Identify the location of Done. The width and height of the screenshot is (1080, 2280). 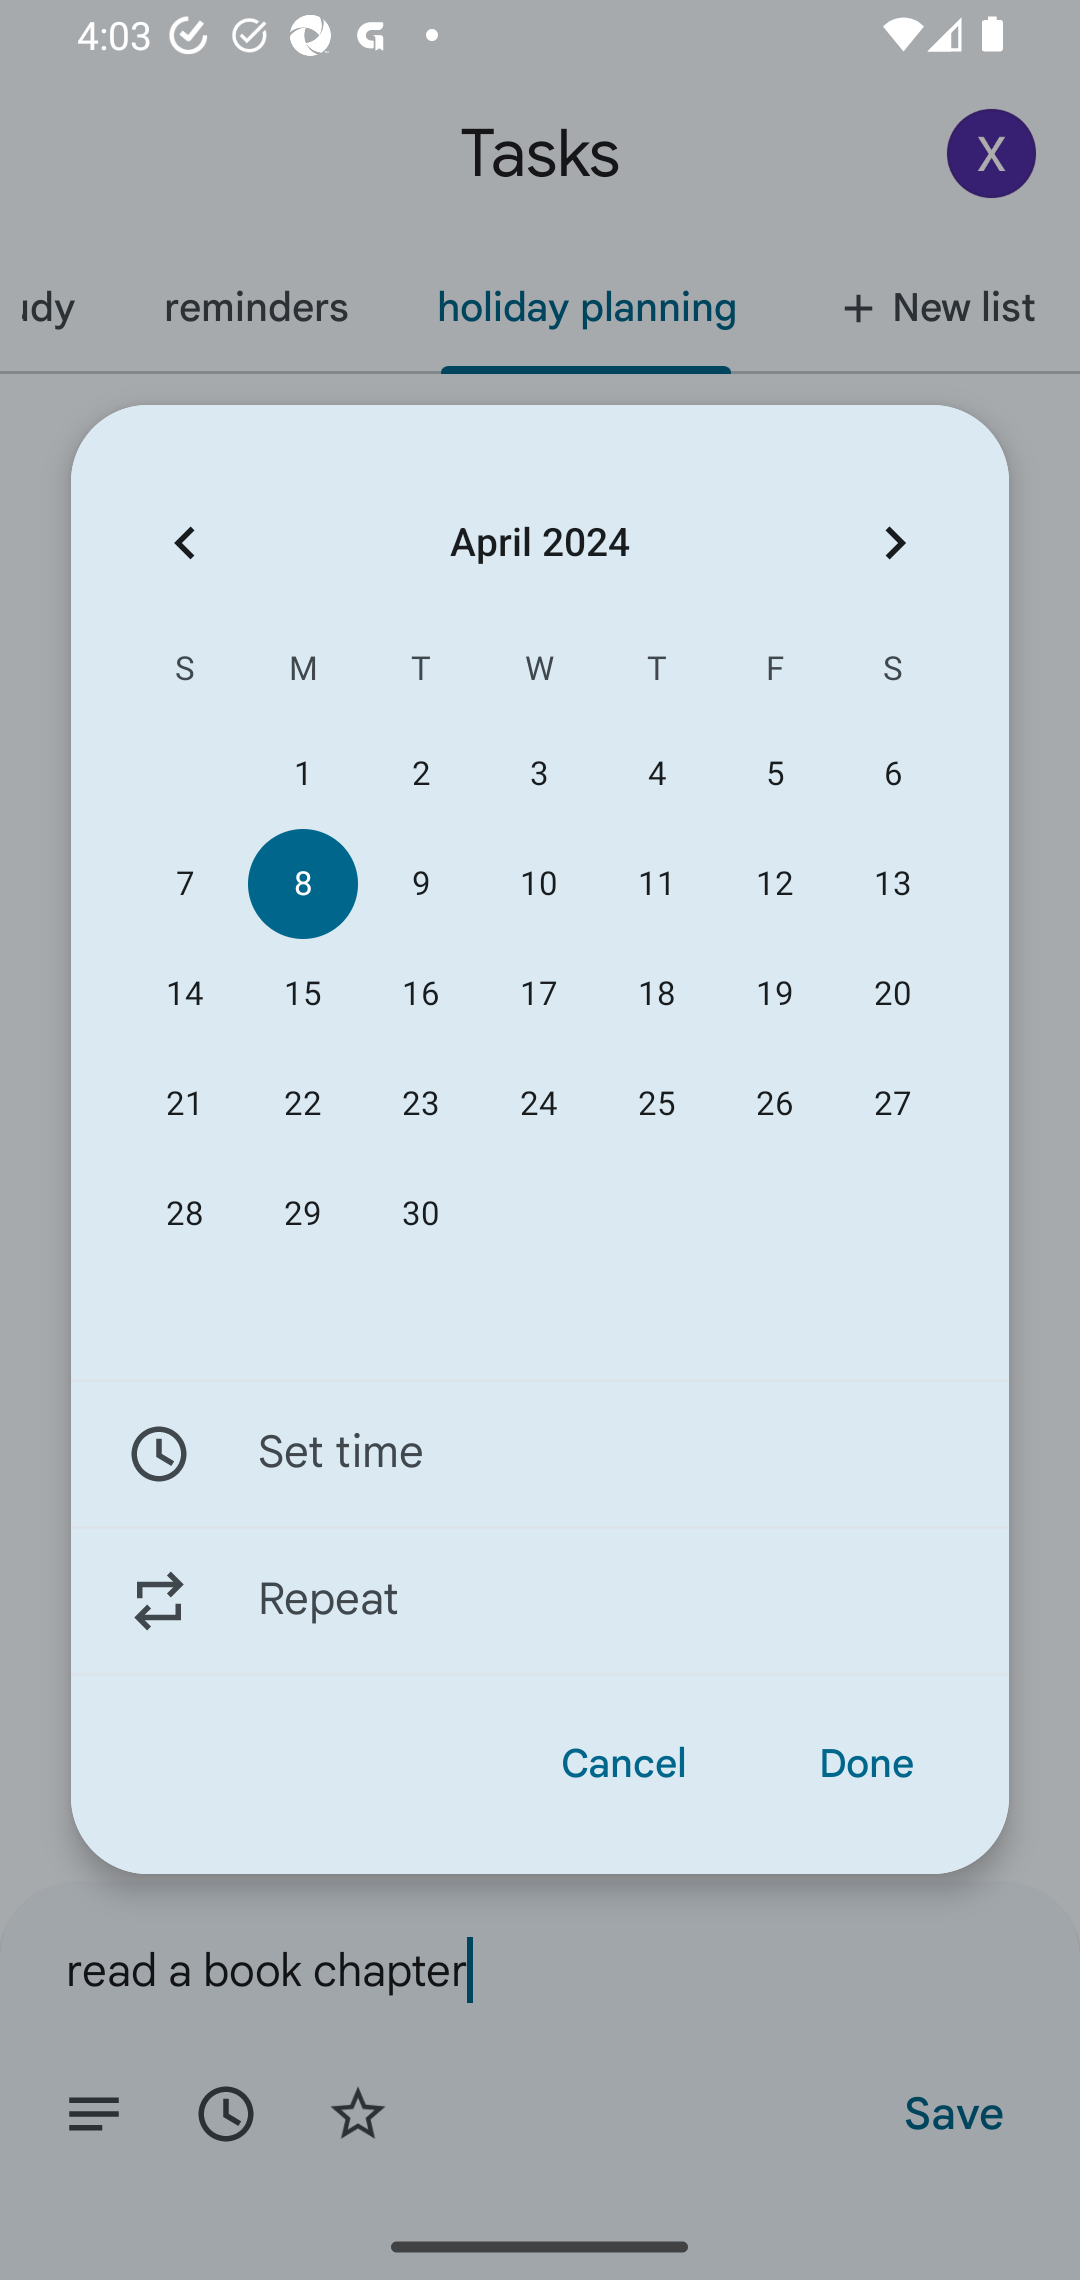
(866, 1764).